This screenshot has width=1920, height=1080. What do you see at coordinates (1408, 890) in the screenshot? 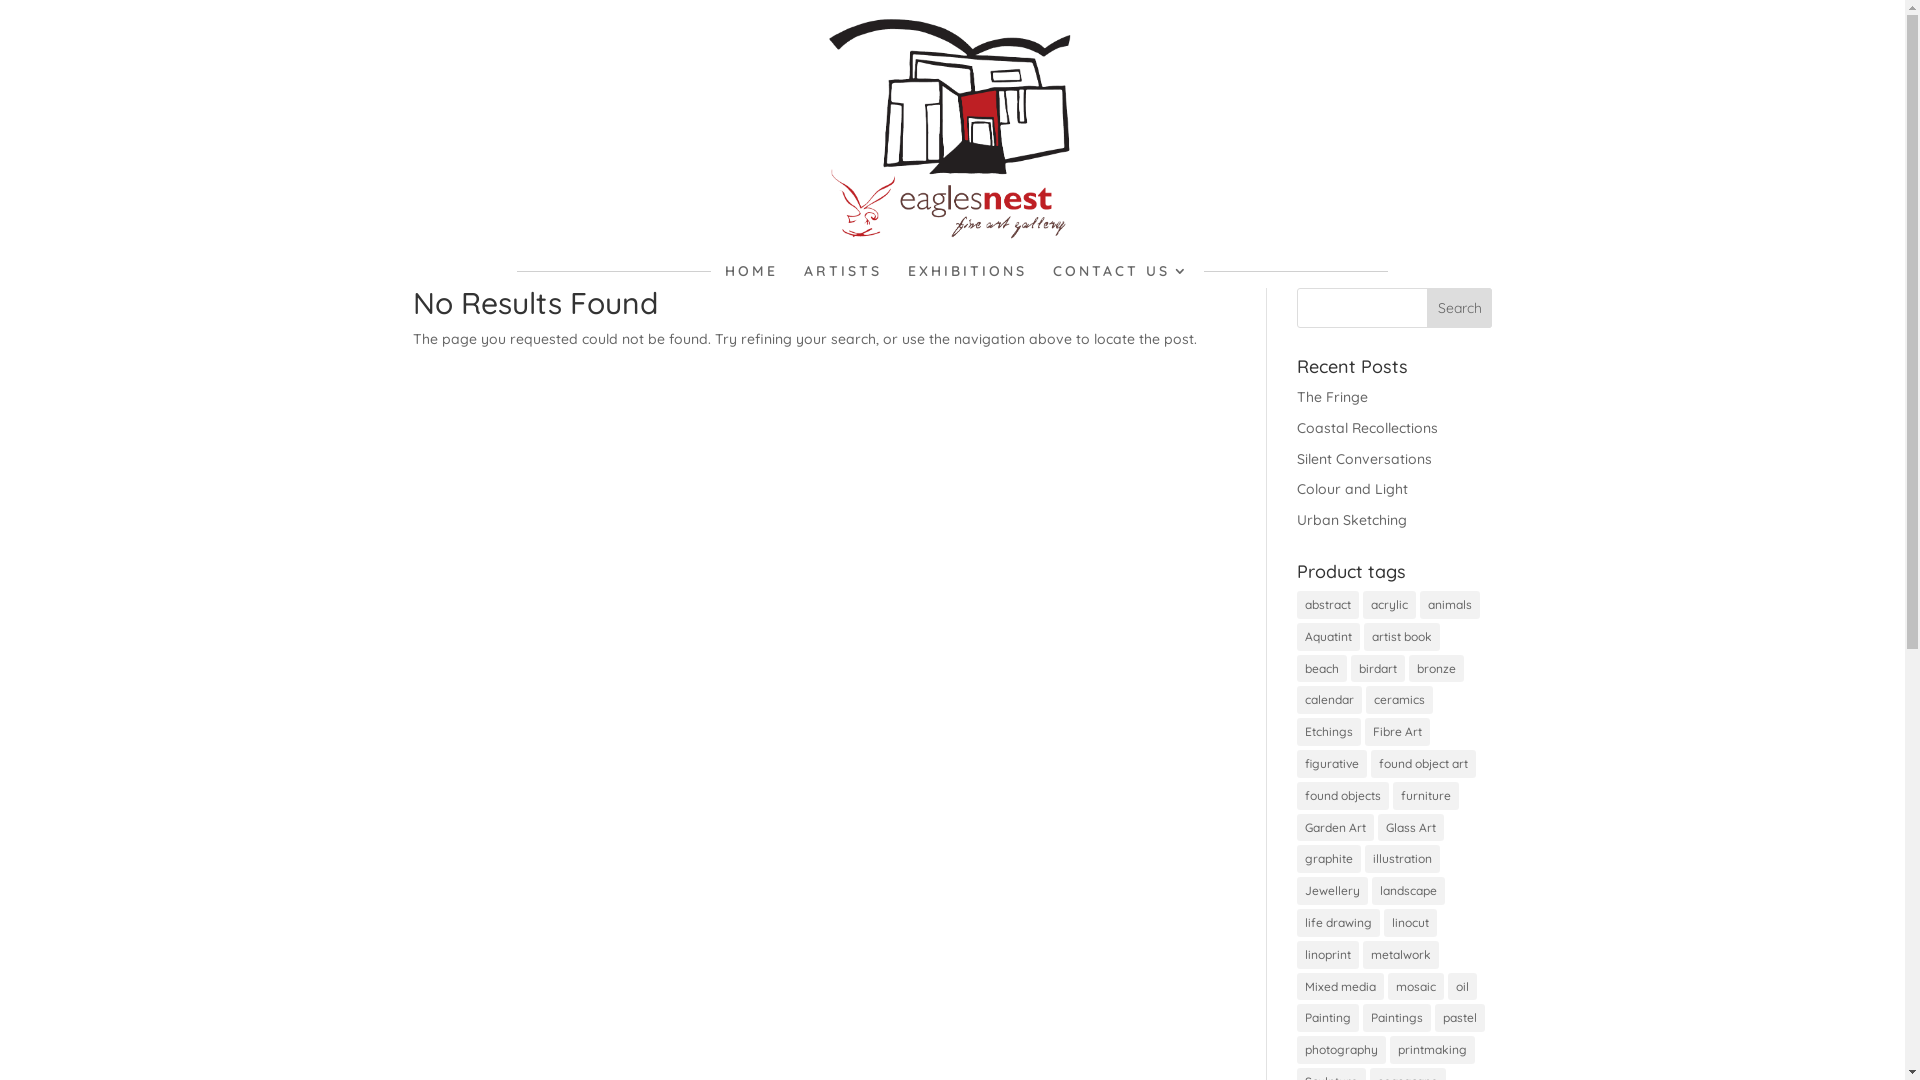
I see `landscape` at bounding box center [1408, 890].